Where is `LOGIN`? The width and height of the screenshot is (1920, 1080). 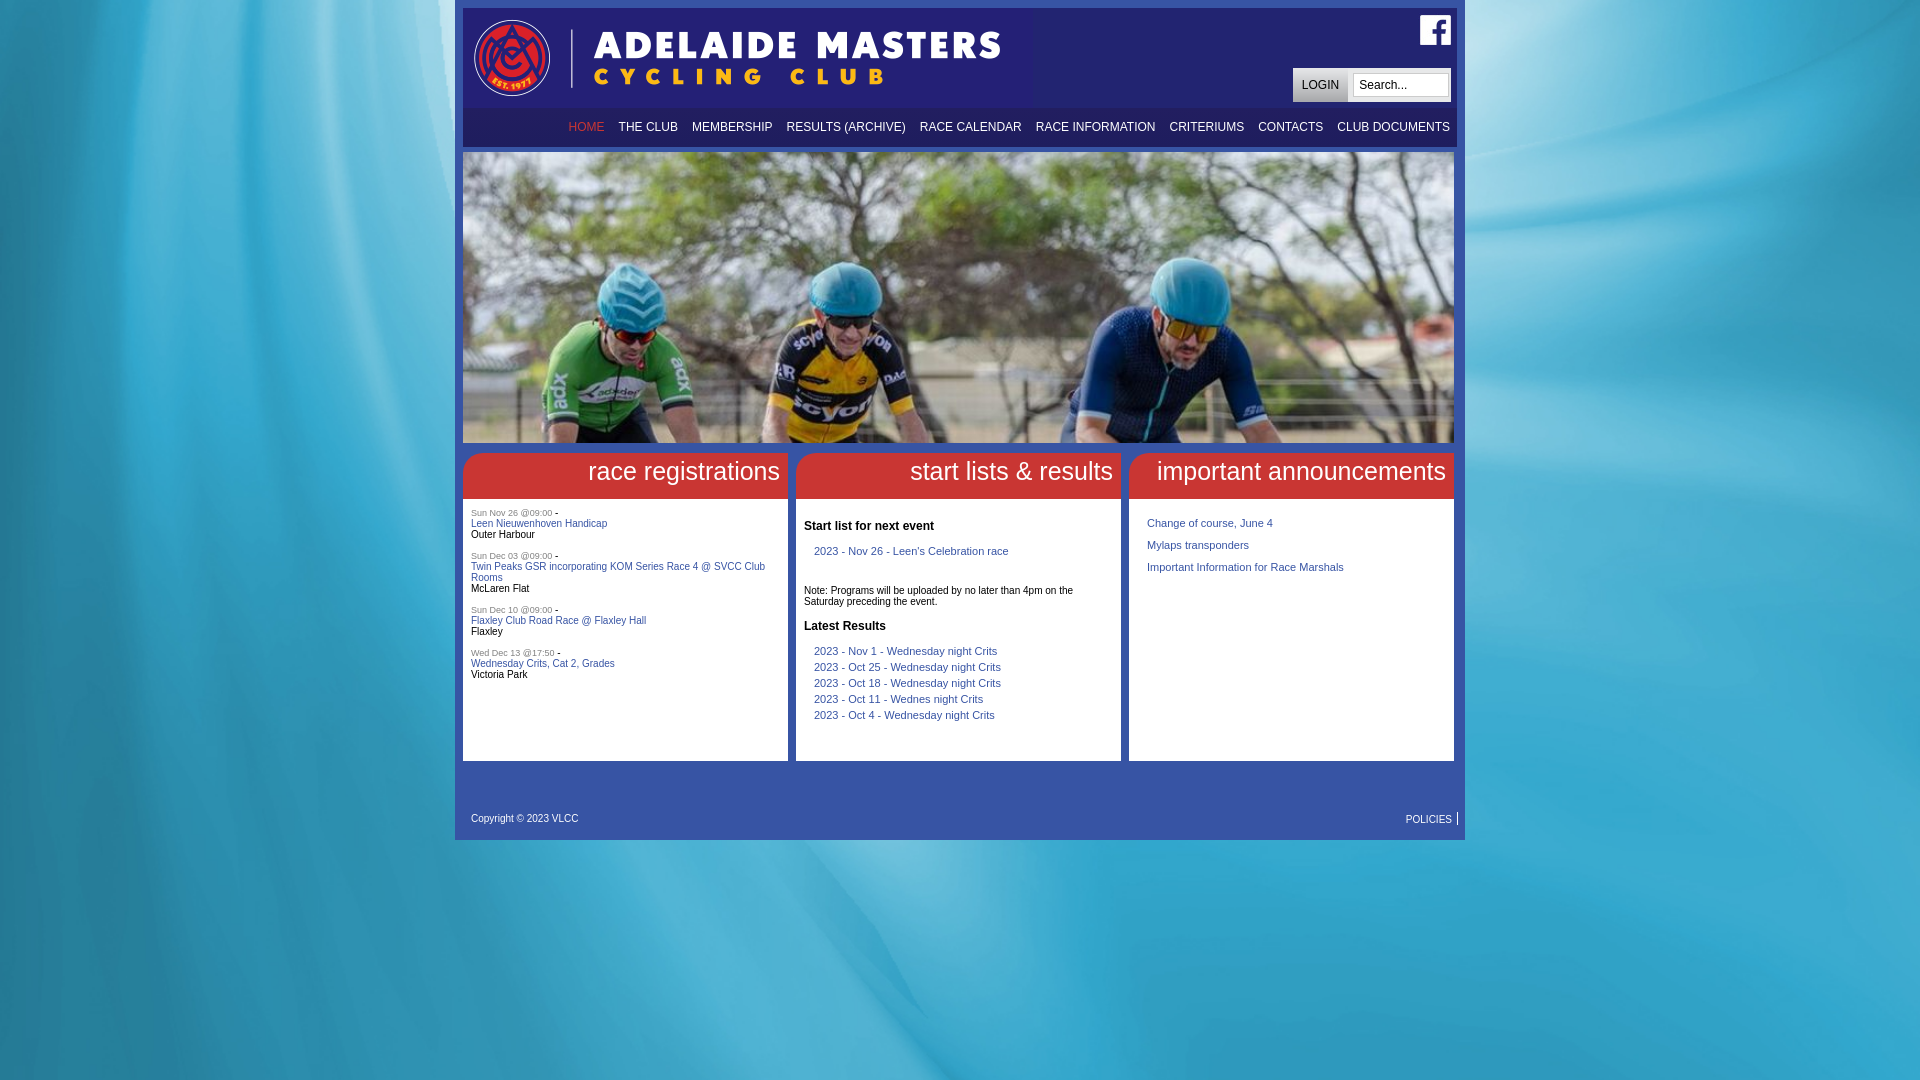
LOGIN is located at coordinates (1320, 88).